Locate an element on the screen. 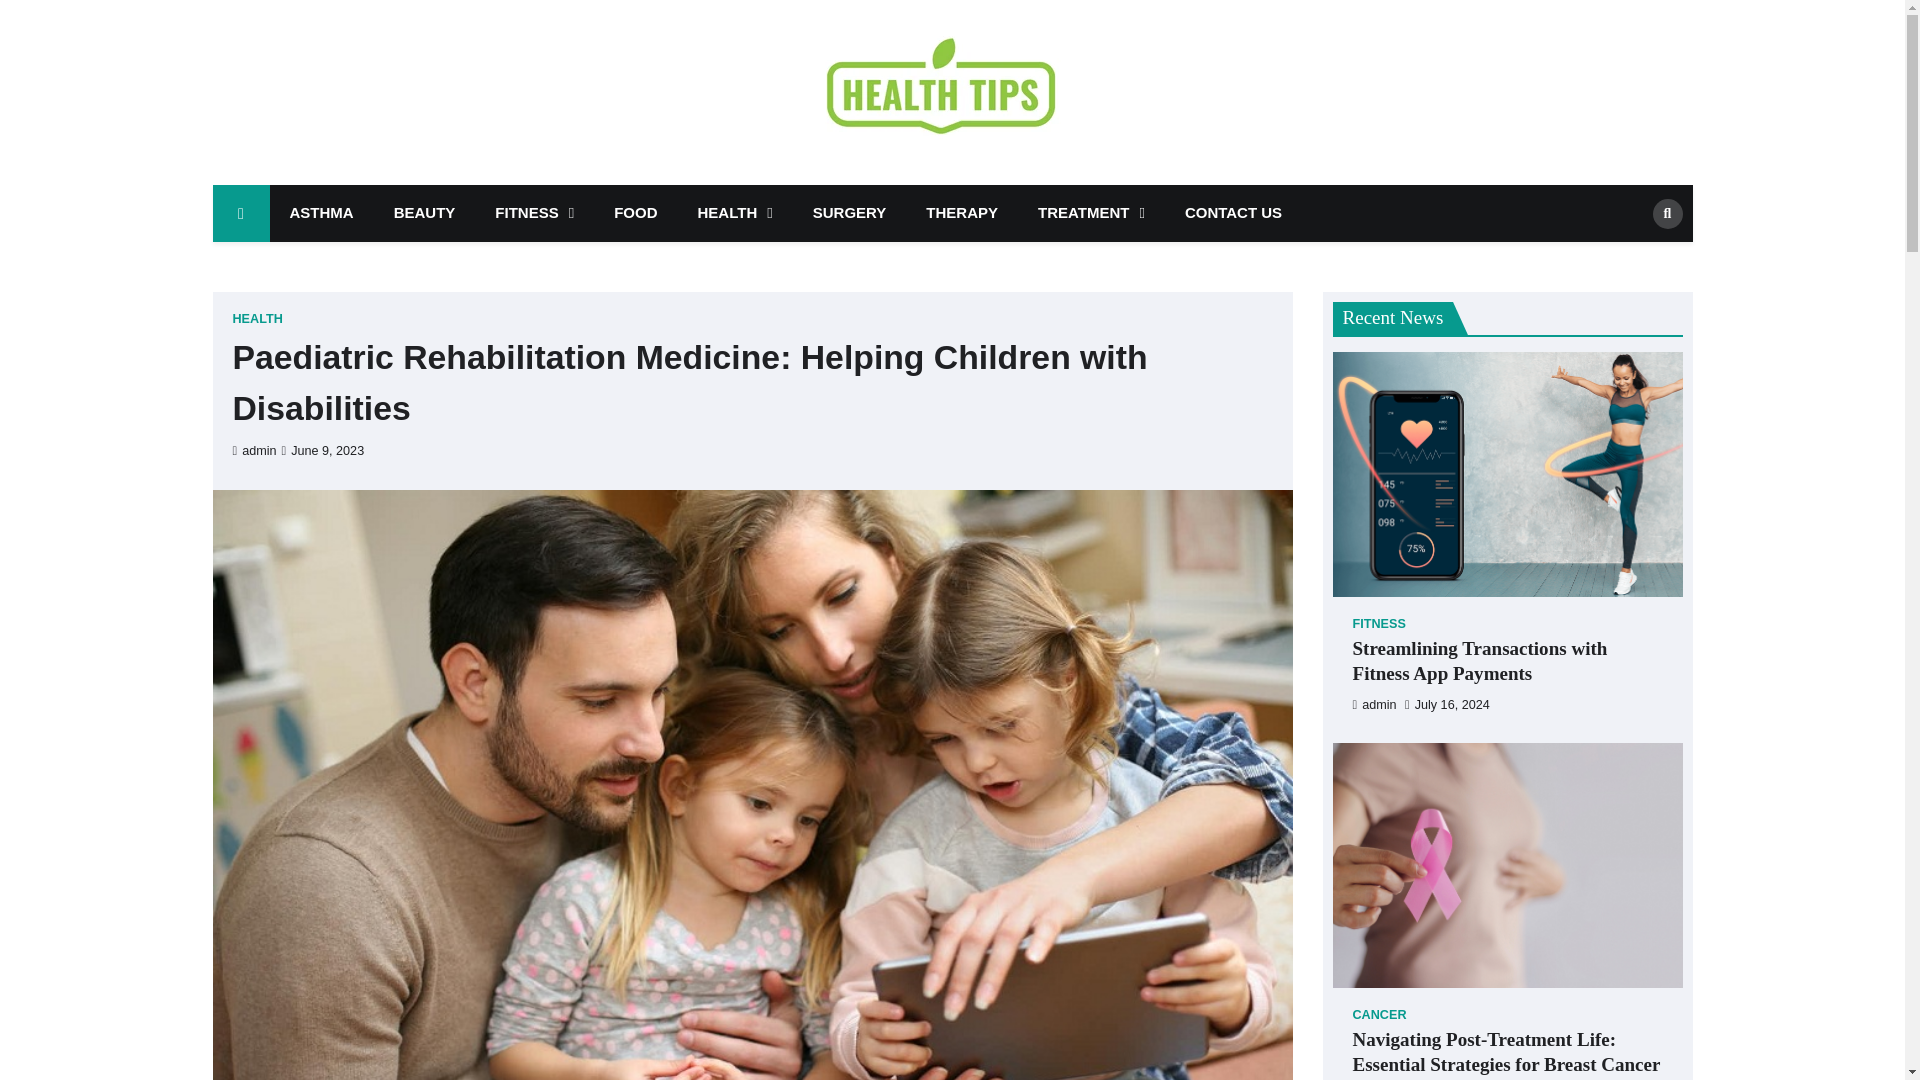 This screenshot has height=1080, width=1920. BEAUTY is located at coordinates (425, 212).